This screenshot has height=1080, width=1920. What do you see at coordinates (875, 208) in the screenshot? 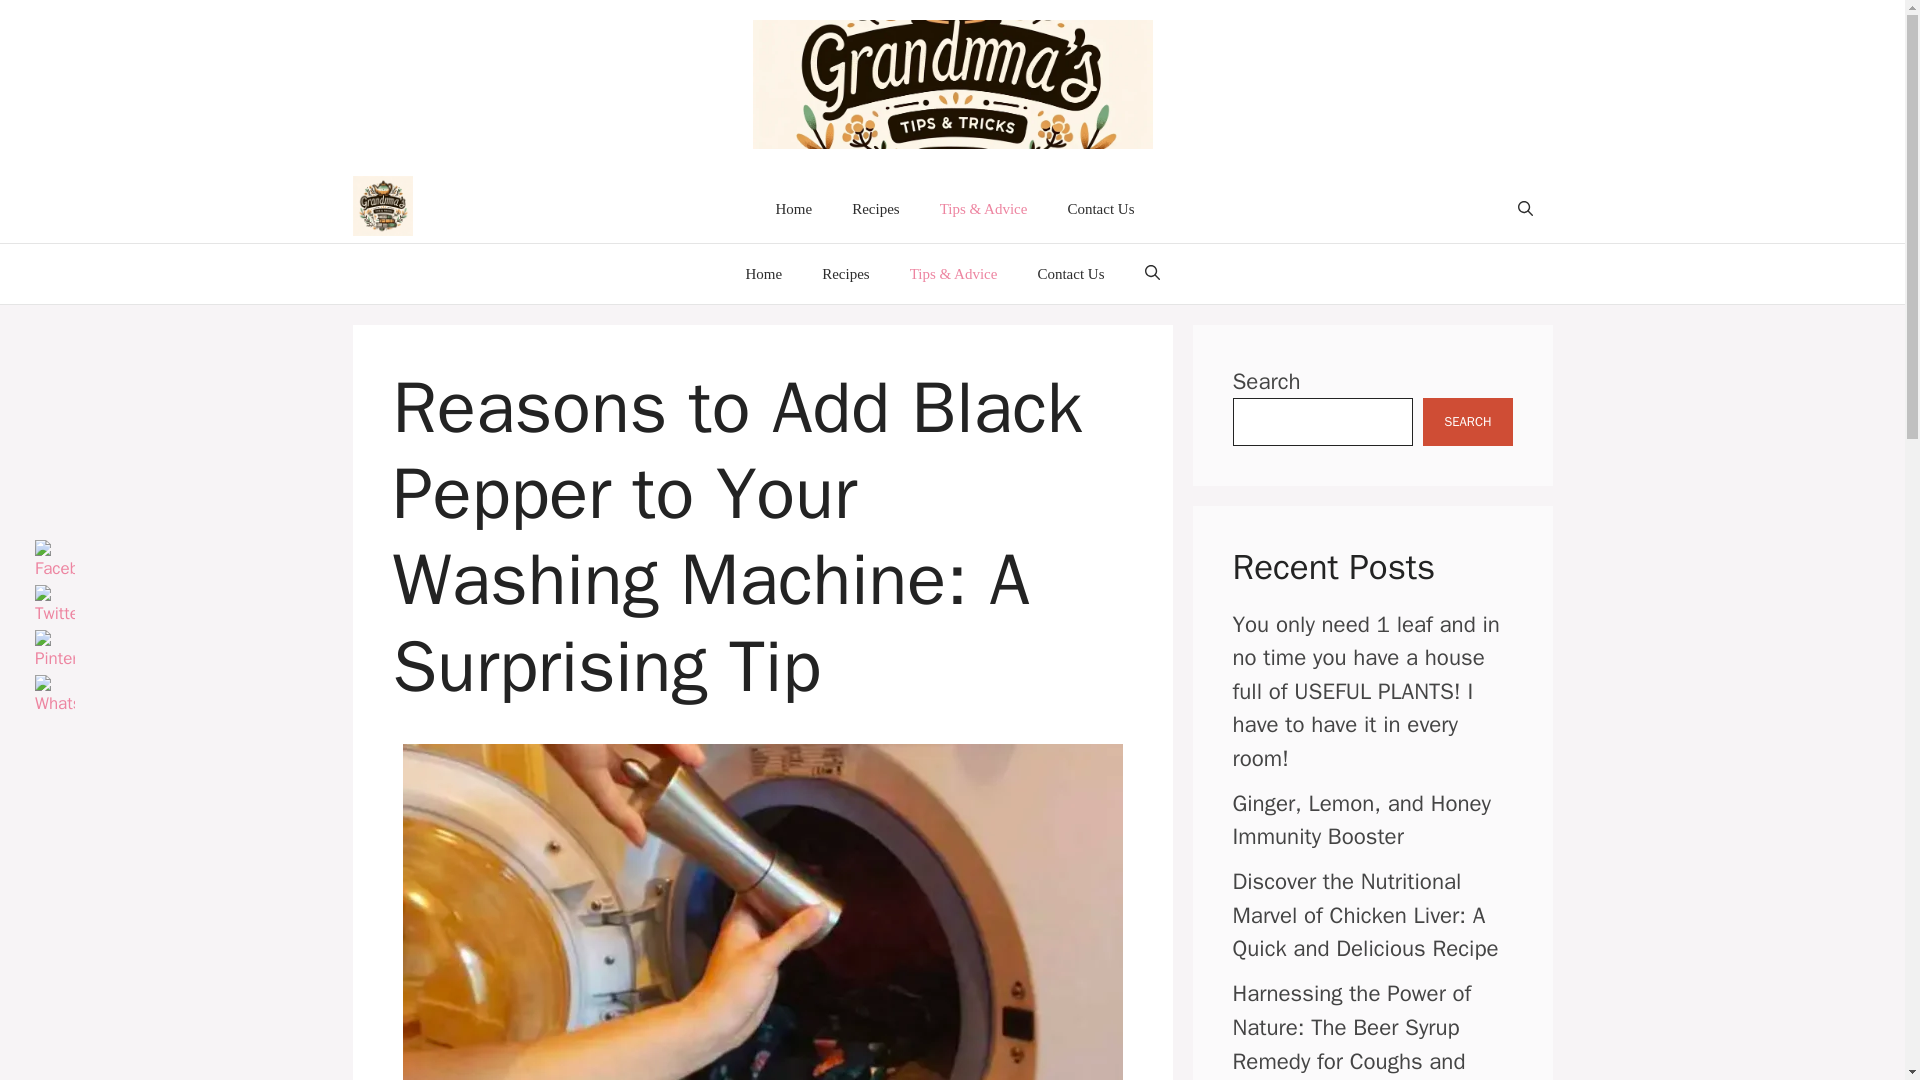
I see `Recipes` at bounding box center [875, 208].